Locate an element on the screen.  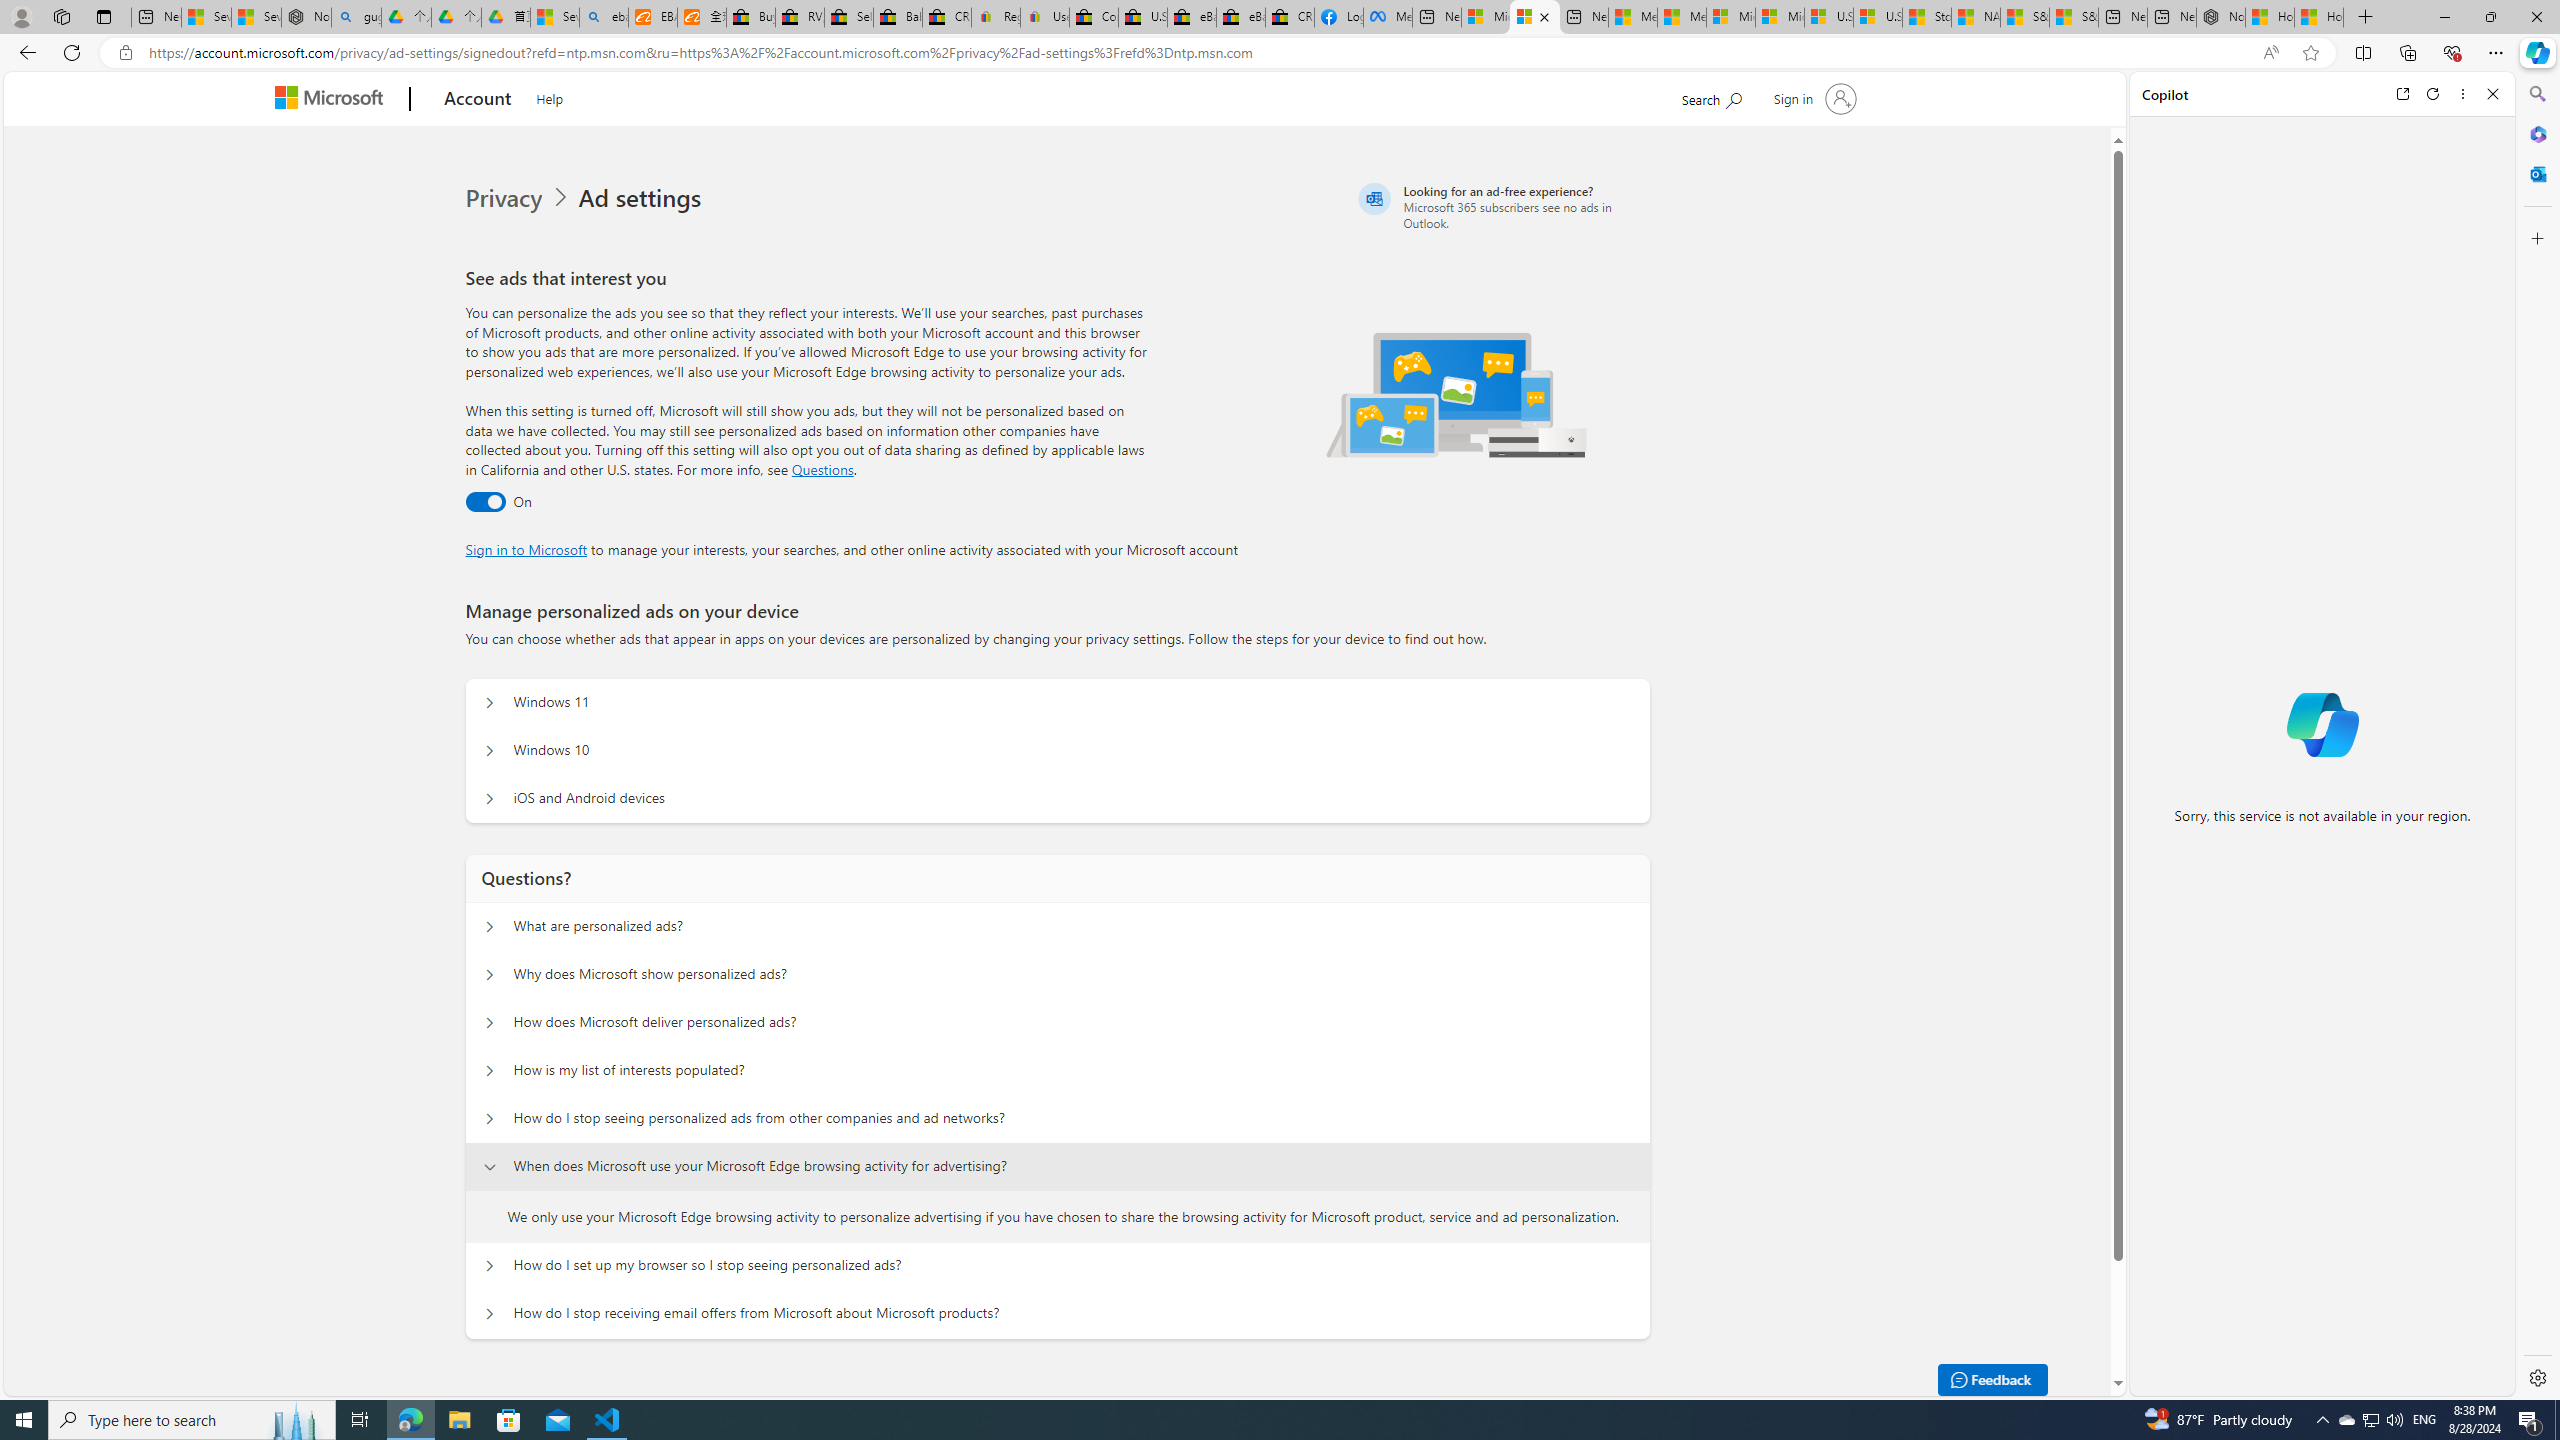
Privacy is located at coordinates (506, 198).